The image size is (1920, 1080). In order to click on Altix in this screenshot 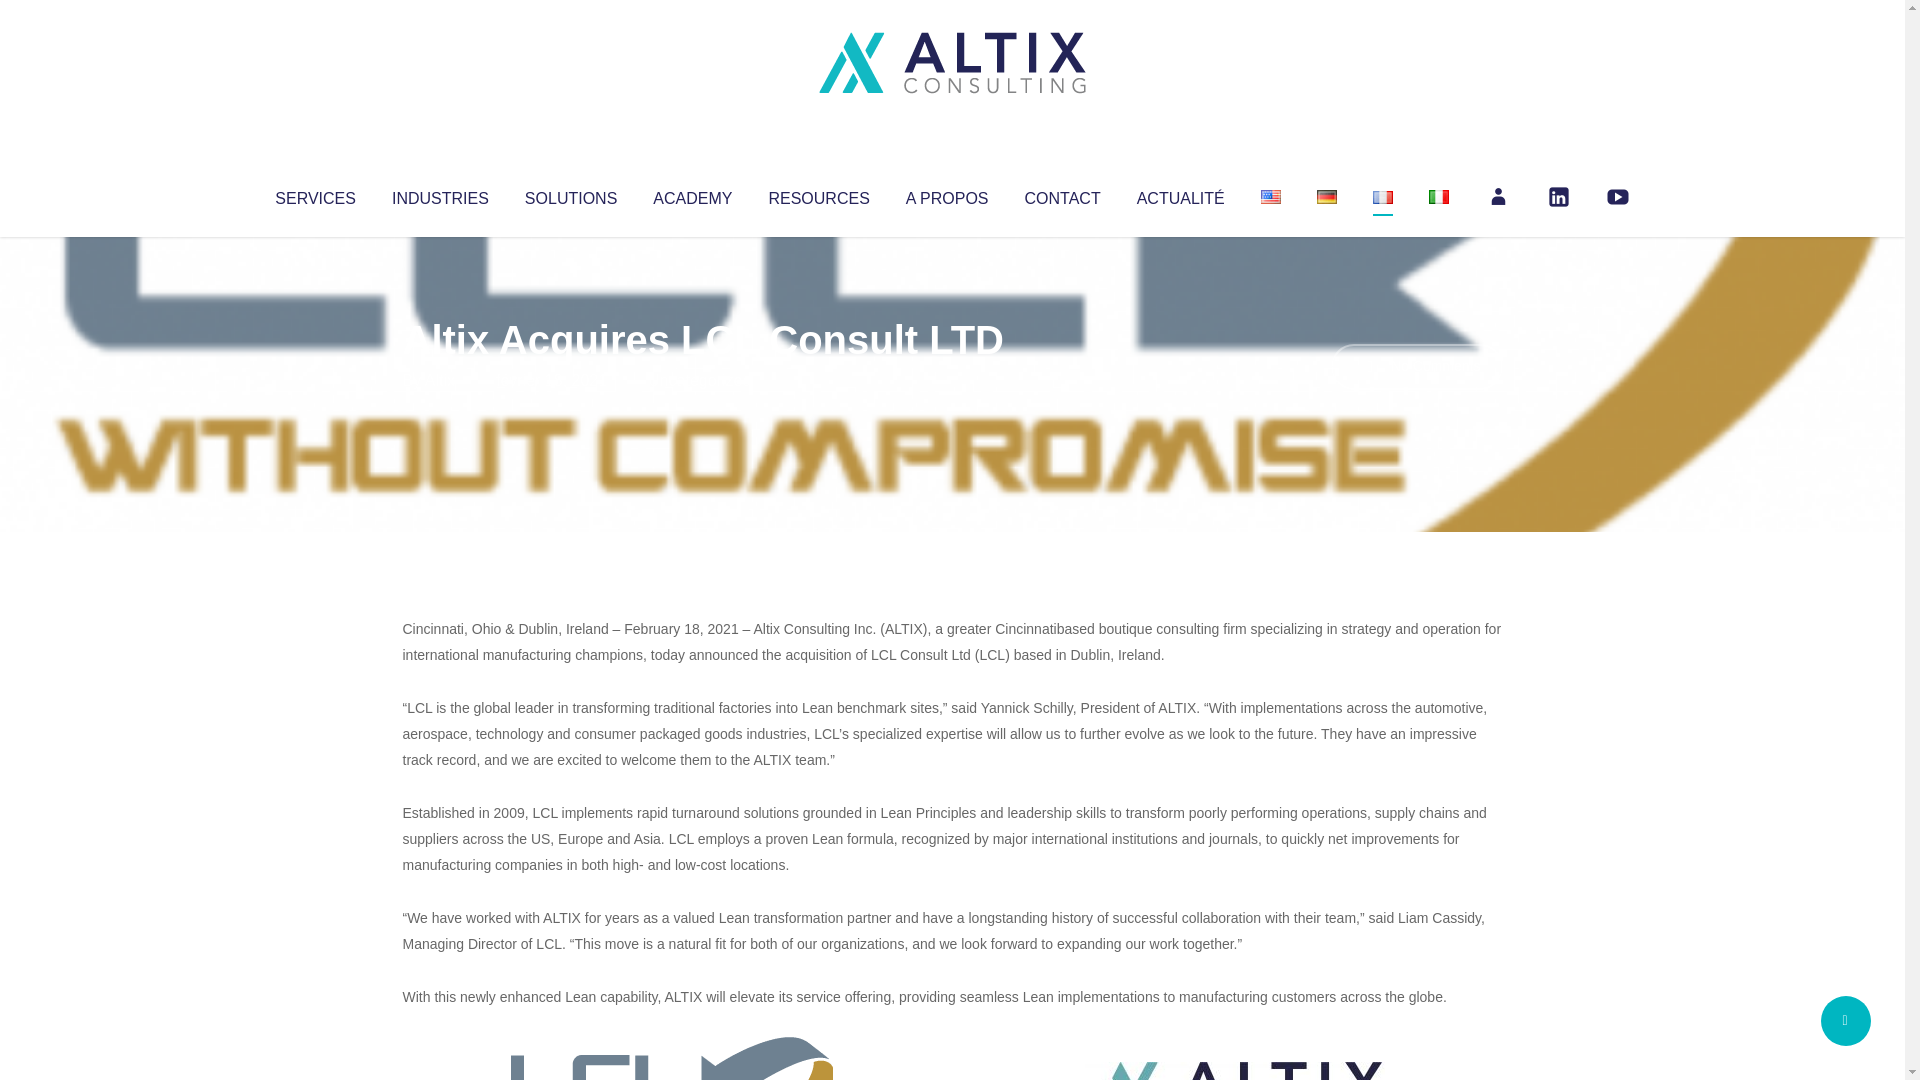, I will do `click(440, 380)`.